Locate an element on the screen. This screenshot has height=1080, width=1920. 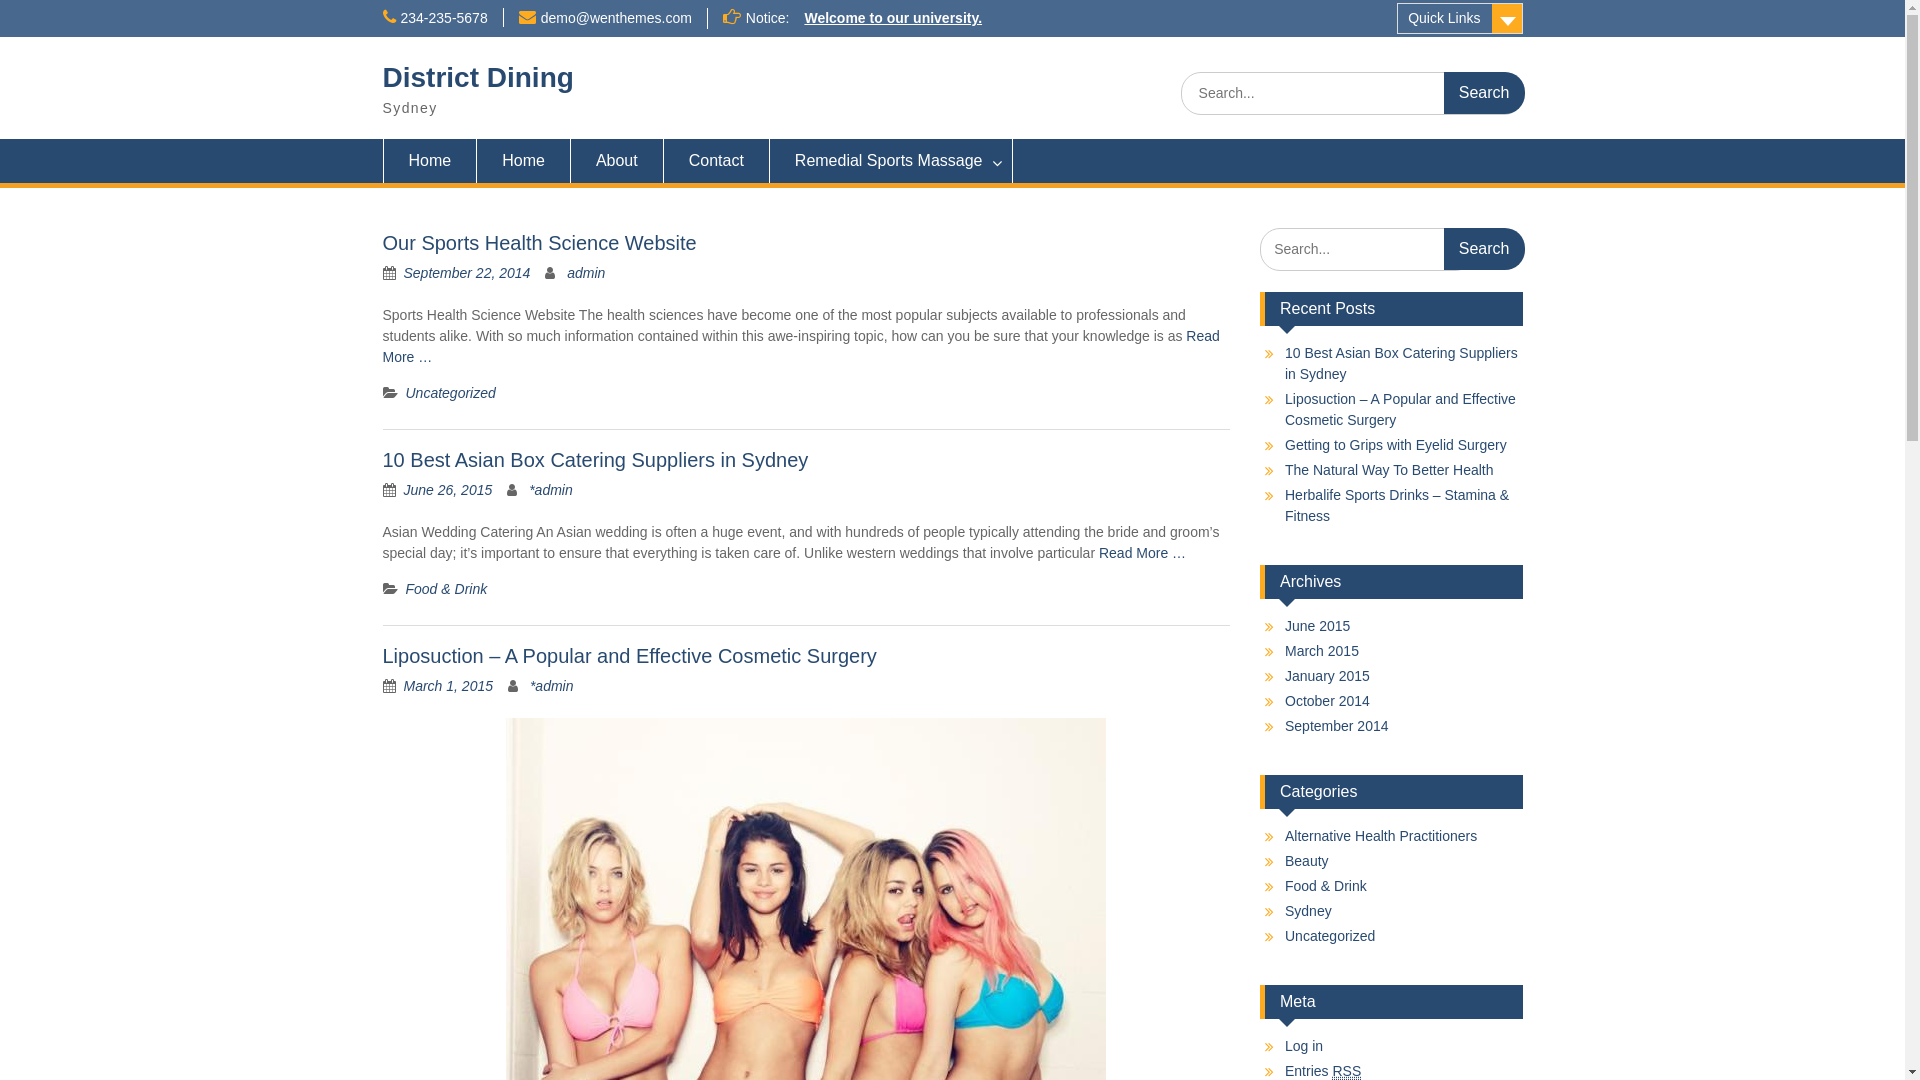
admin is located at coordinates (586, 273).